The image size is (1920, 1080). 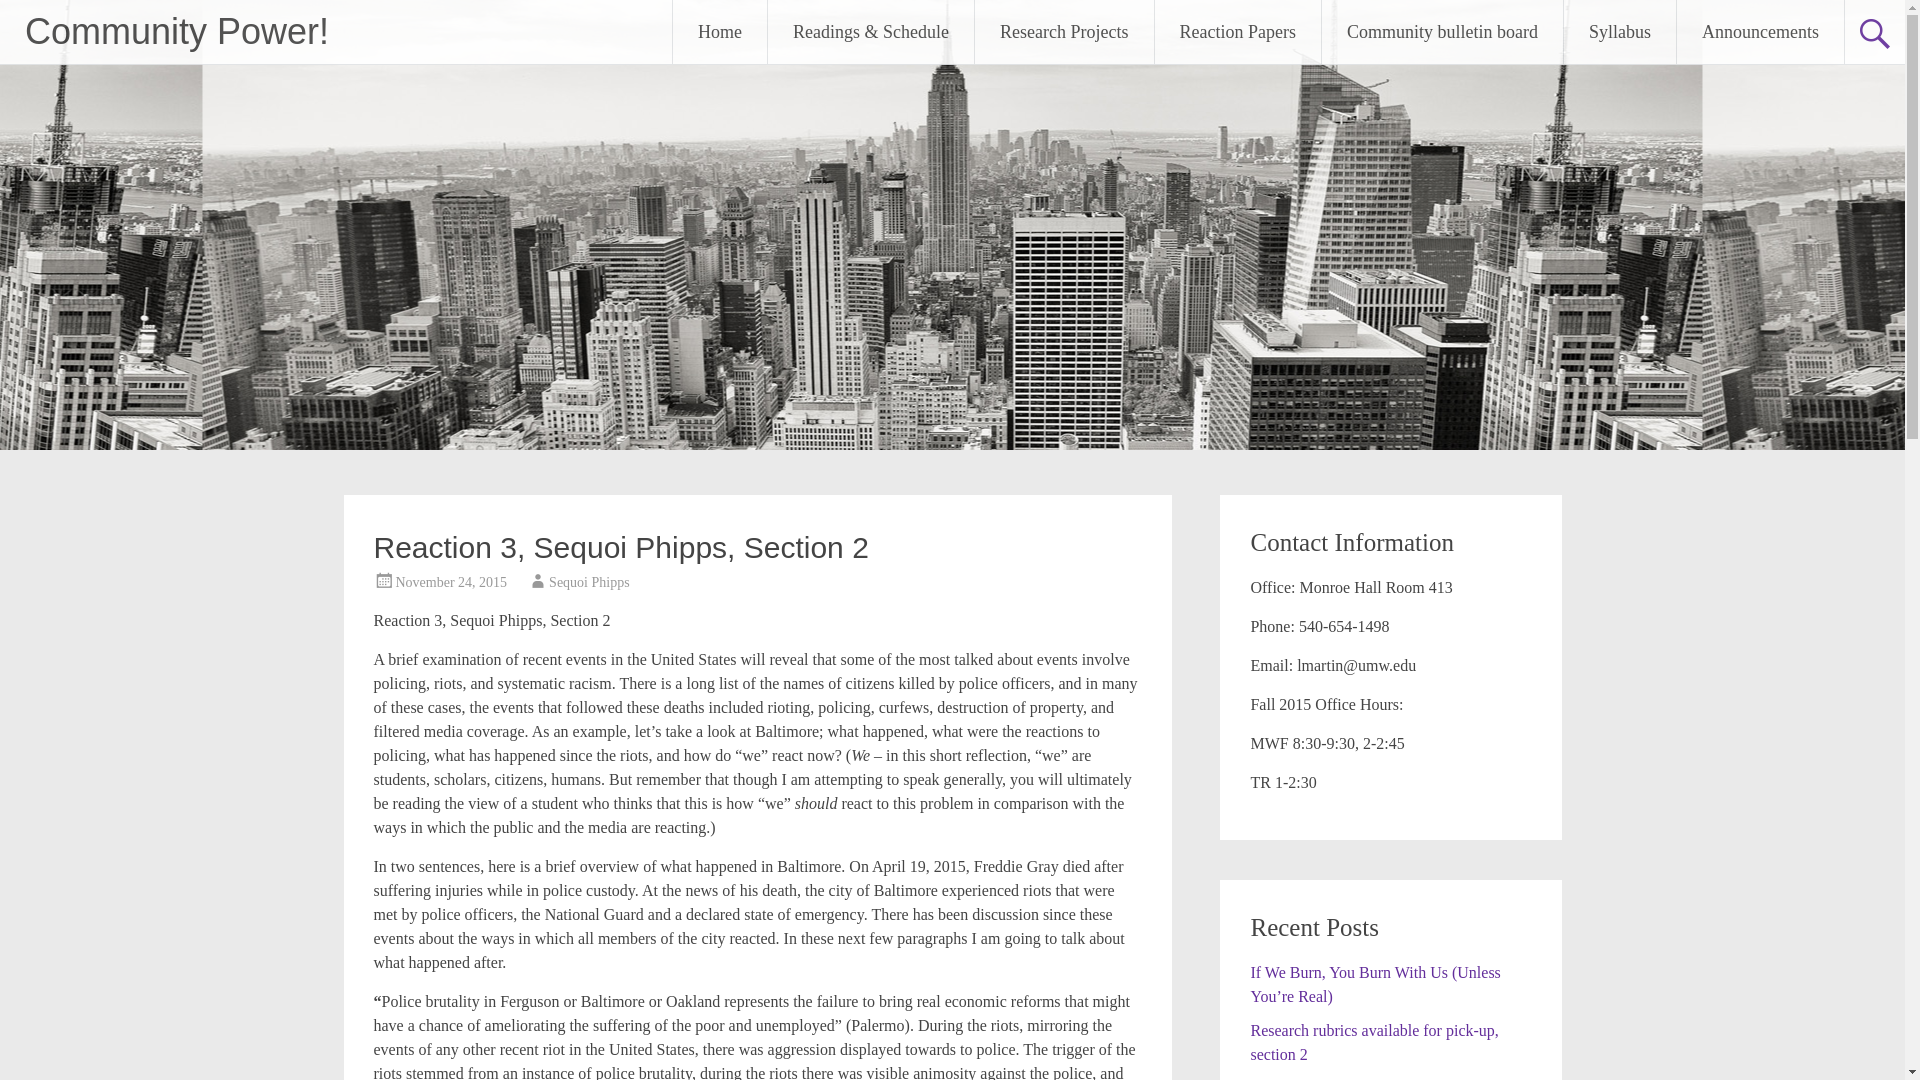 I want to click on November 24, 2015, so click(x=452, y=582).